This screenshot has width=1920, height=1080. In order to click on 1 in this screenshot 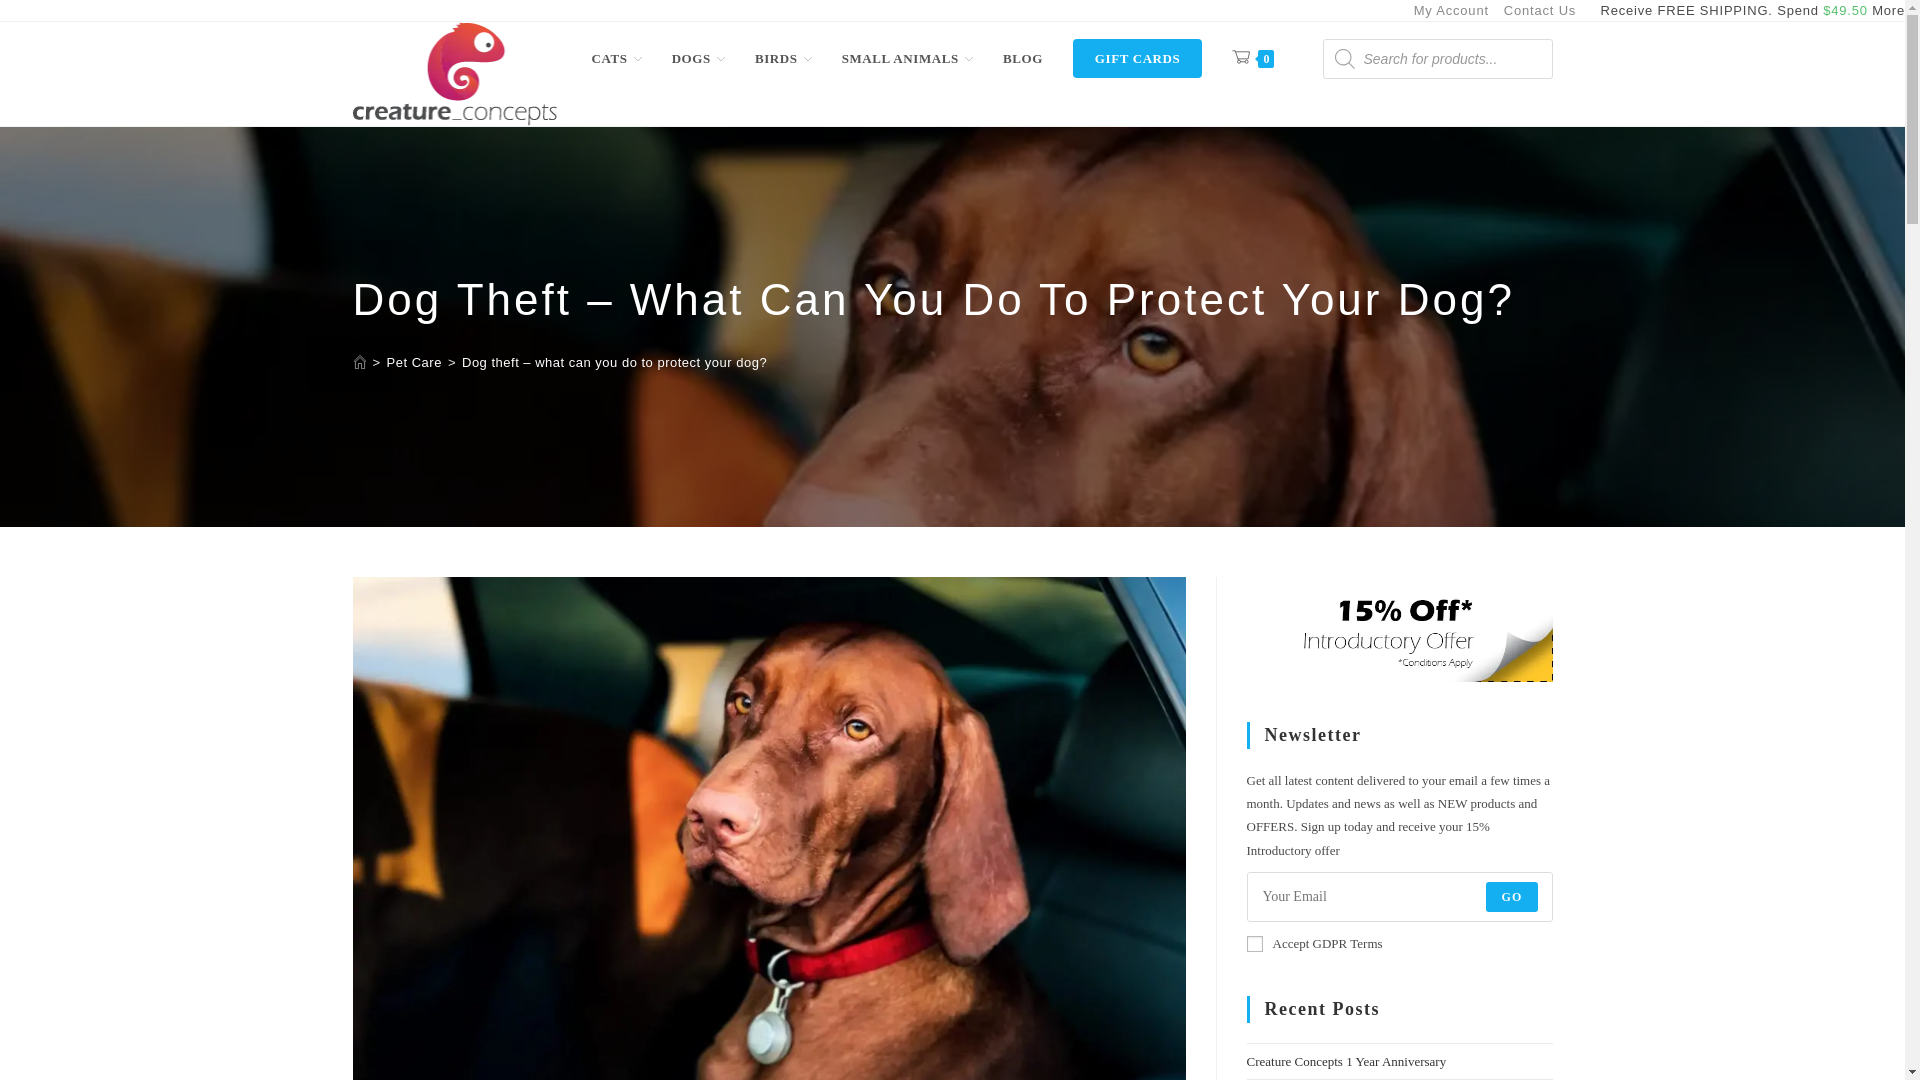, I will do `click(1254, 944)`.